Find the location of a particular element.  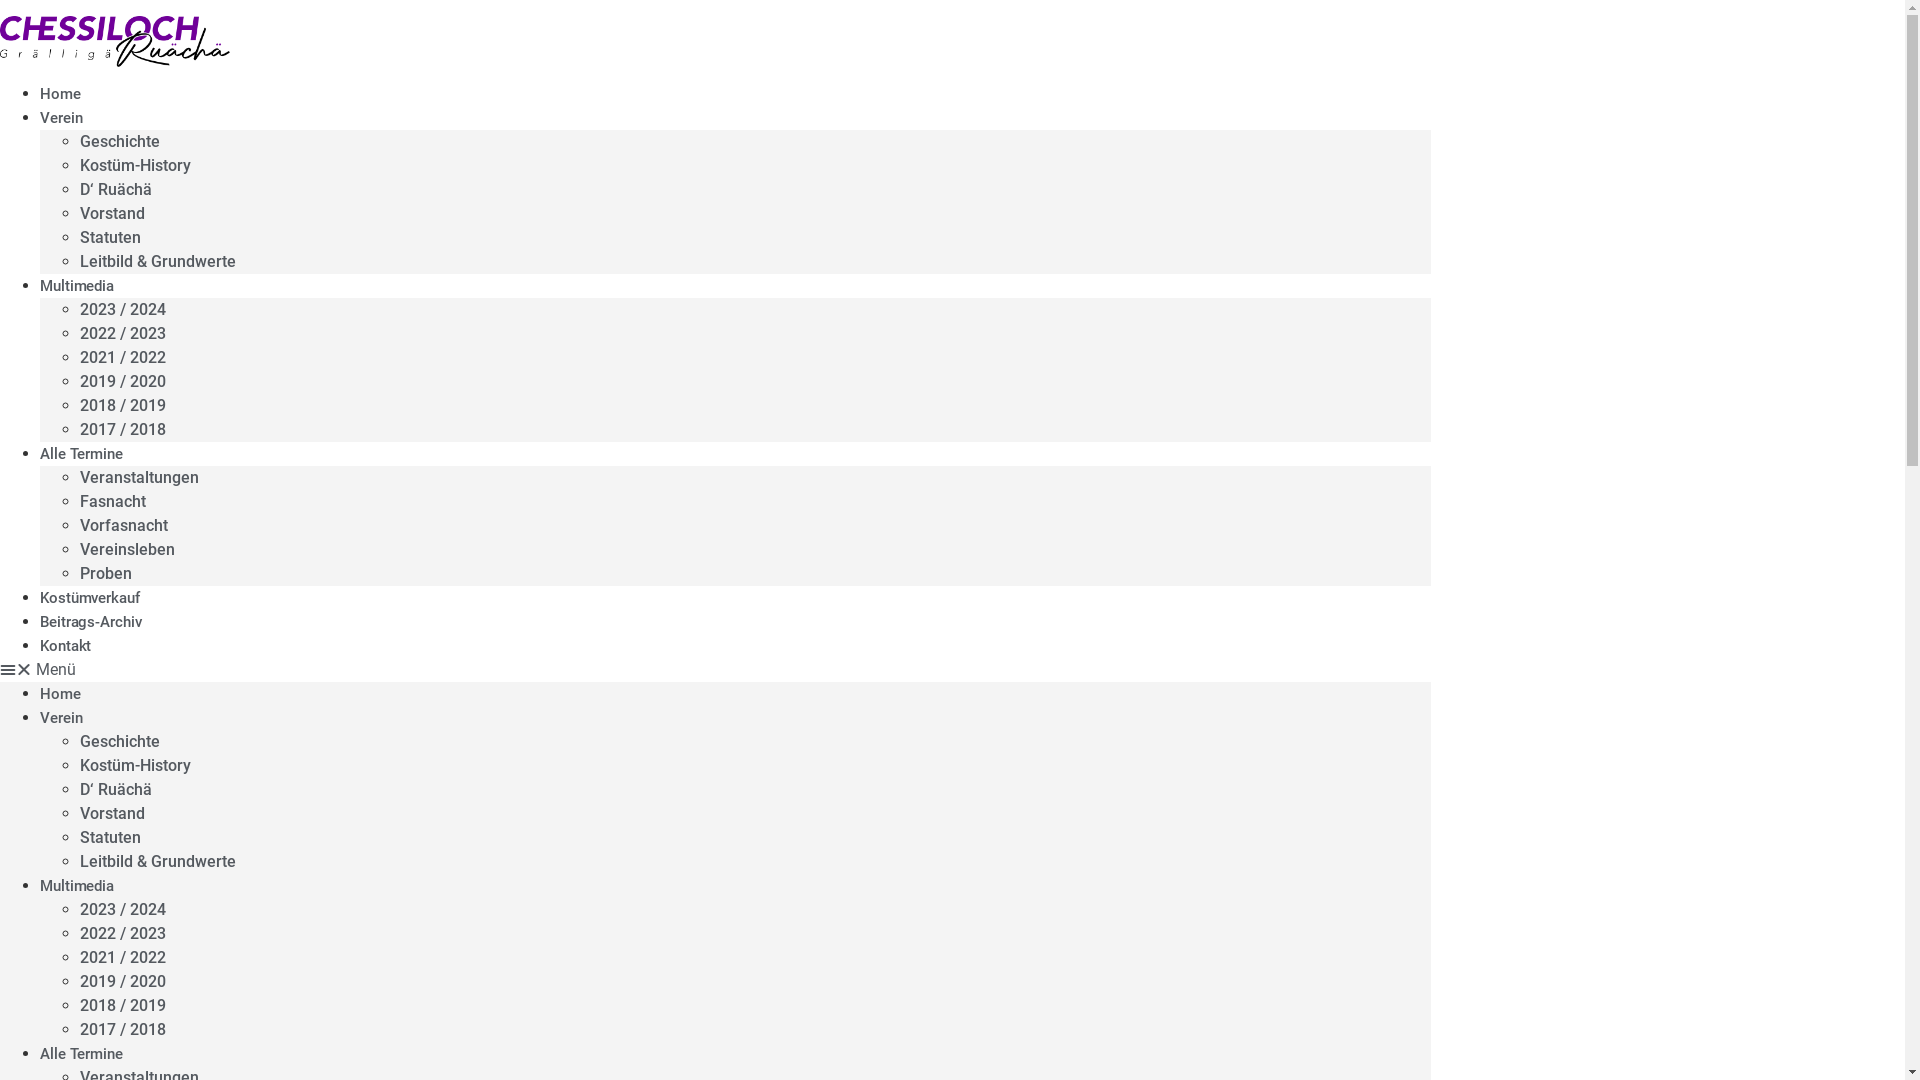

2021 / 2022 is located at coordinates (123, 358).